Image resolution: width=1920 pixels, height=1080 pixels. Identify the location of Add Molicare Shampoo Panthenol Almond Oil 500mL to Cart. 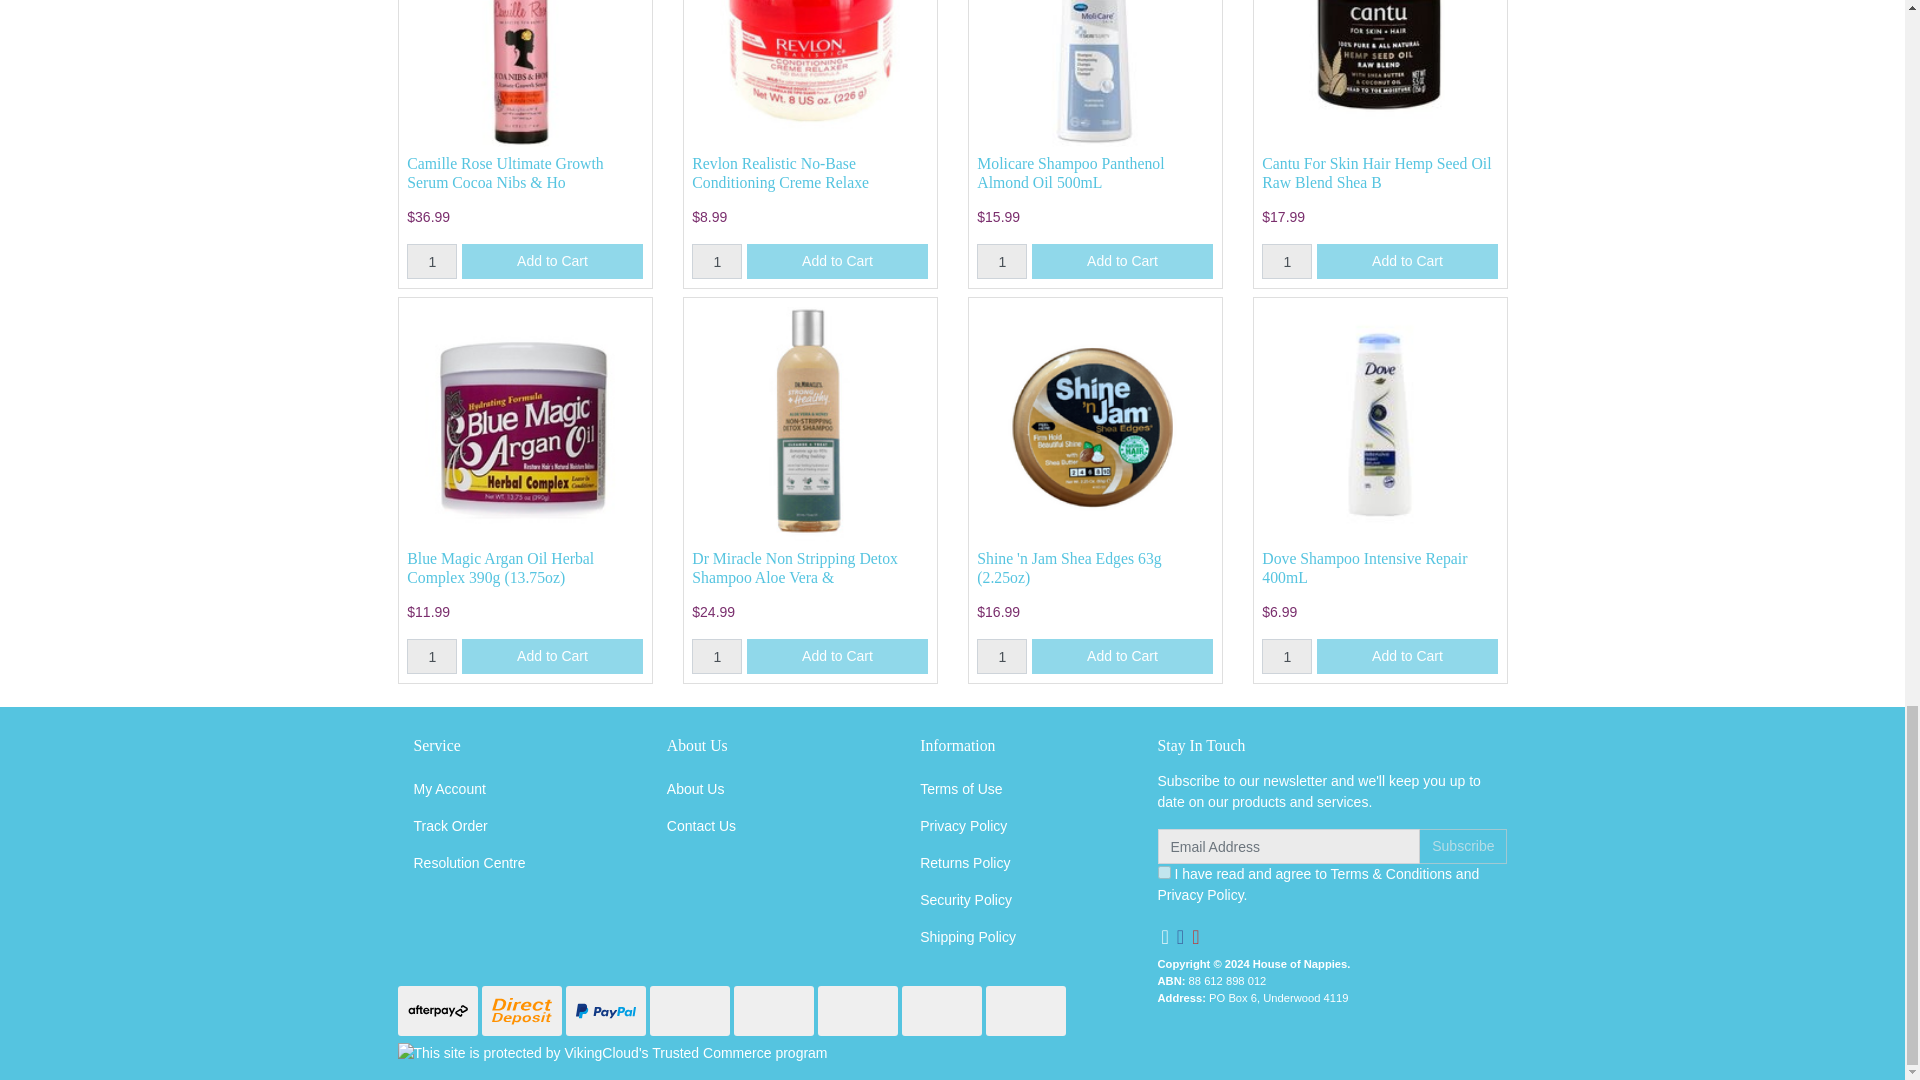
(1122, 261).